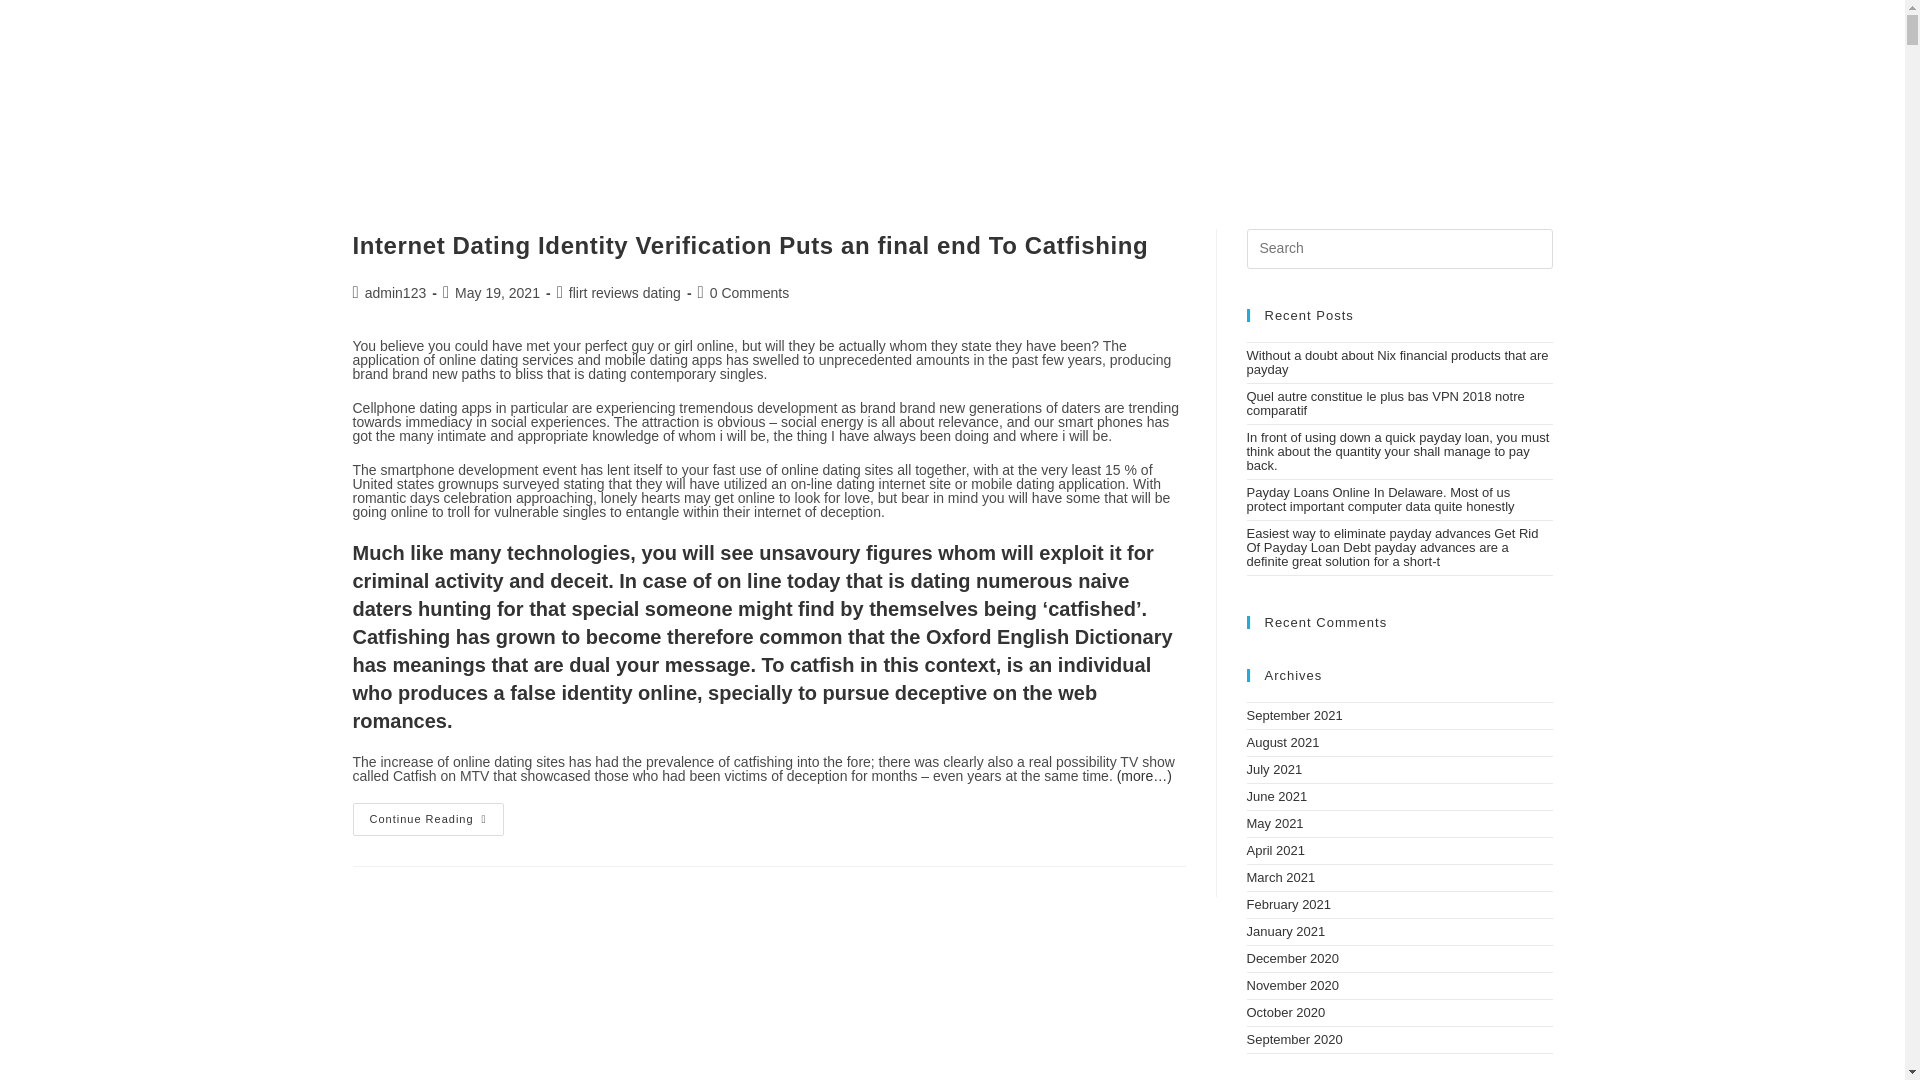 Image resolution: width=1920 pixels, height=1080 pixels. I want to click on April 2021, so click(1276, 850).